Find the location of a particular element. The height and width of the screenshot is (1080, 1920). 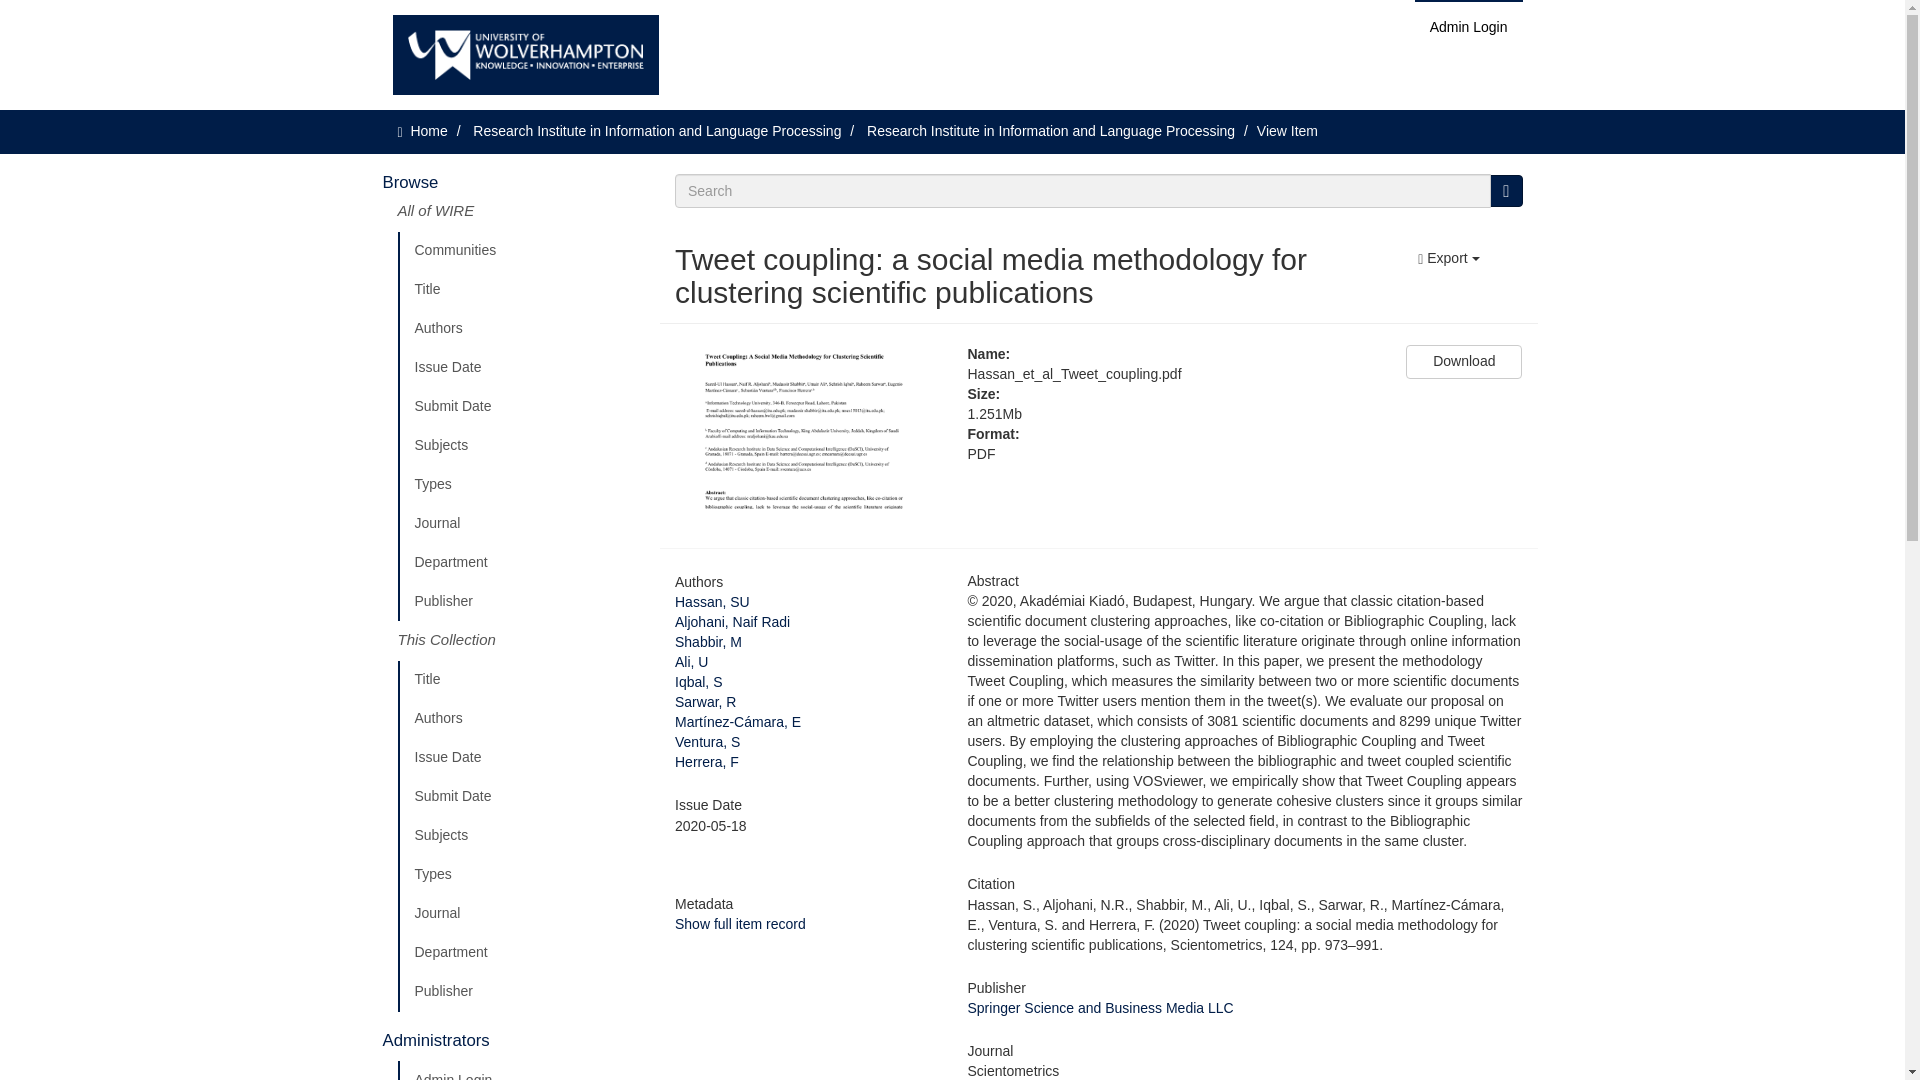

Subjects is located at coordinates (521, 836).